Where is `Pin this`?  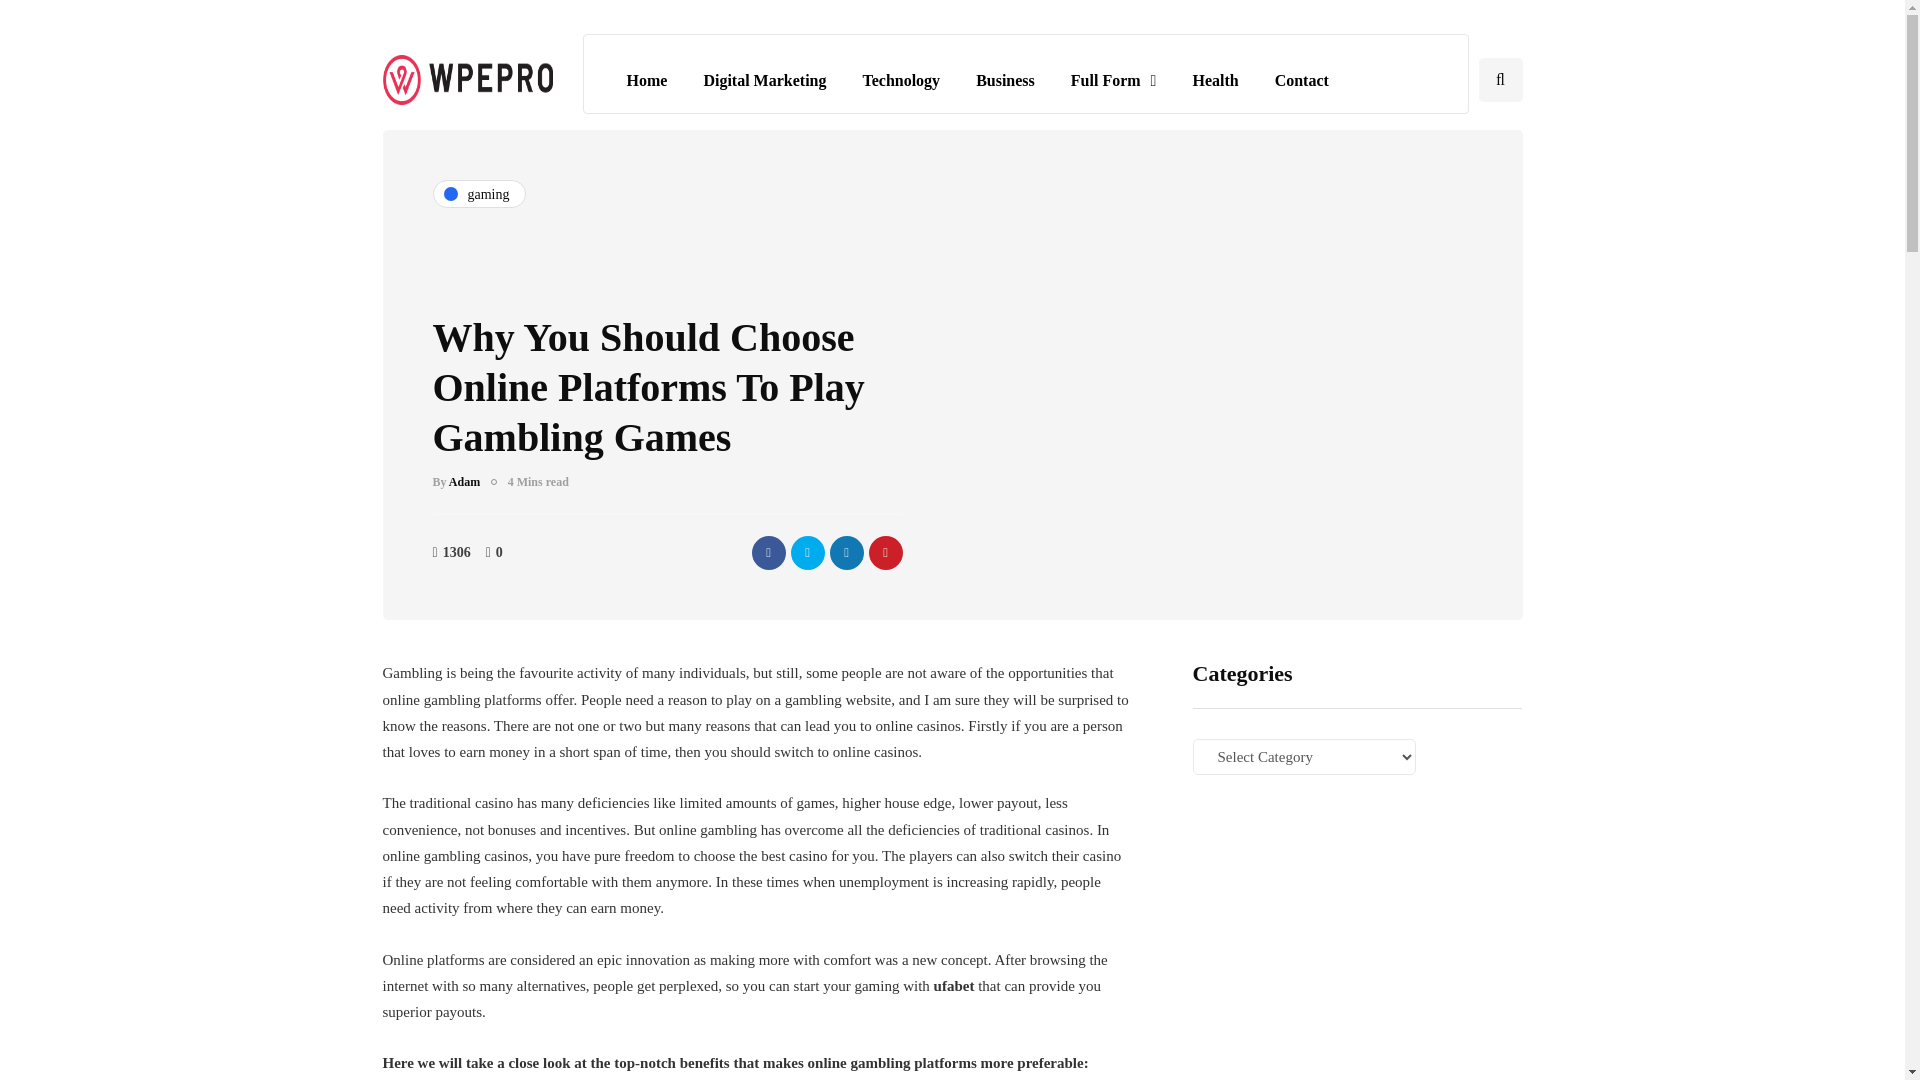 Pin this is located at coordinates (884, 552).